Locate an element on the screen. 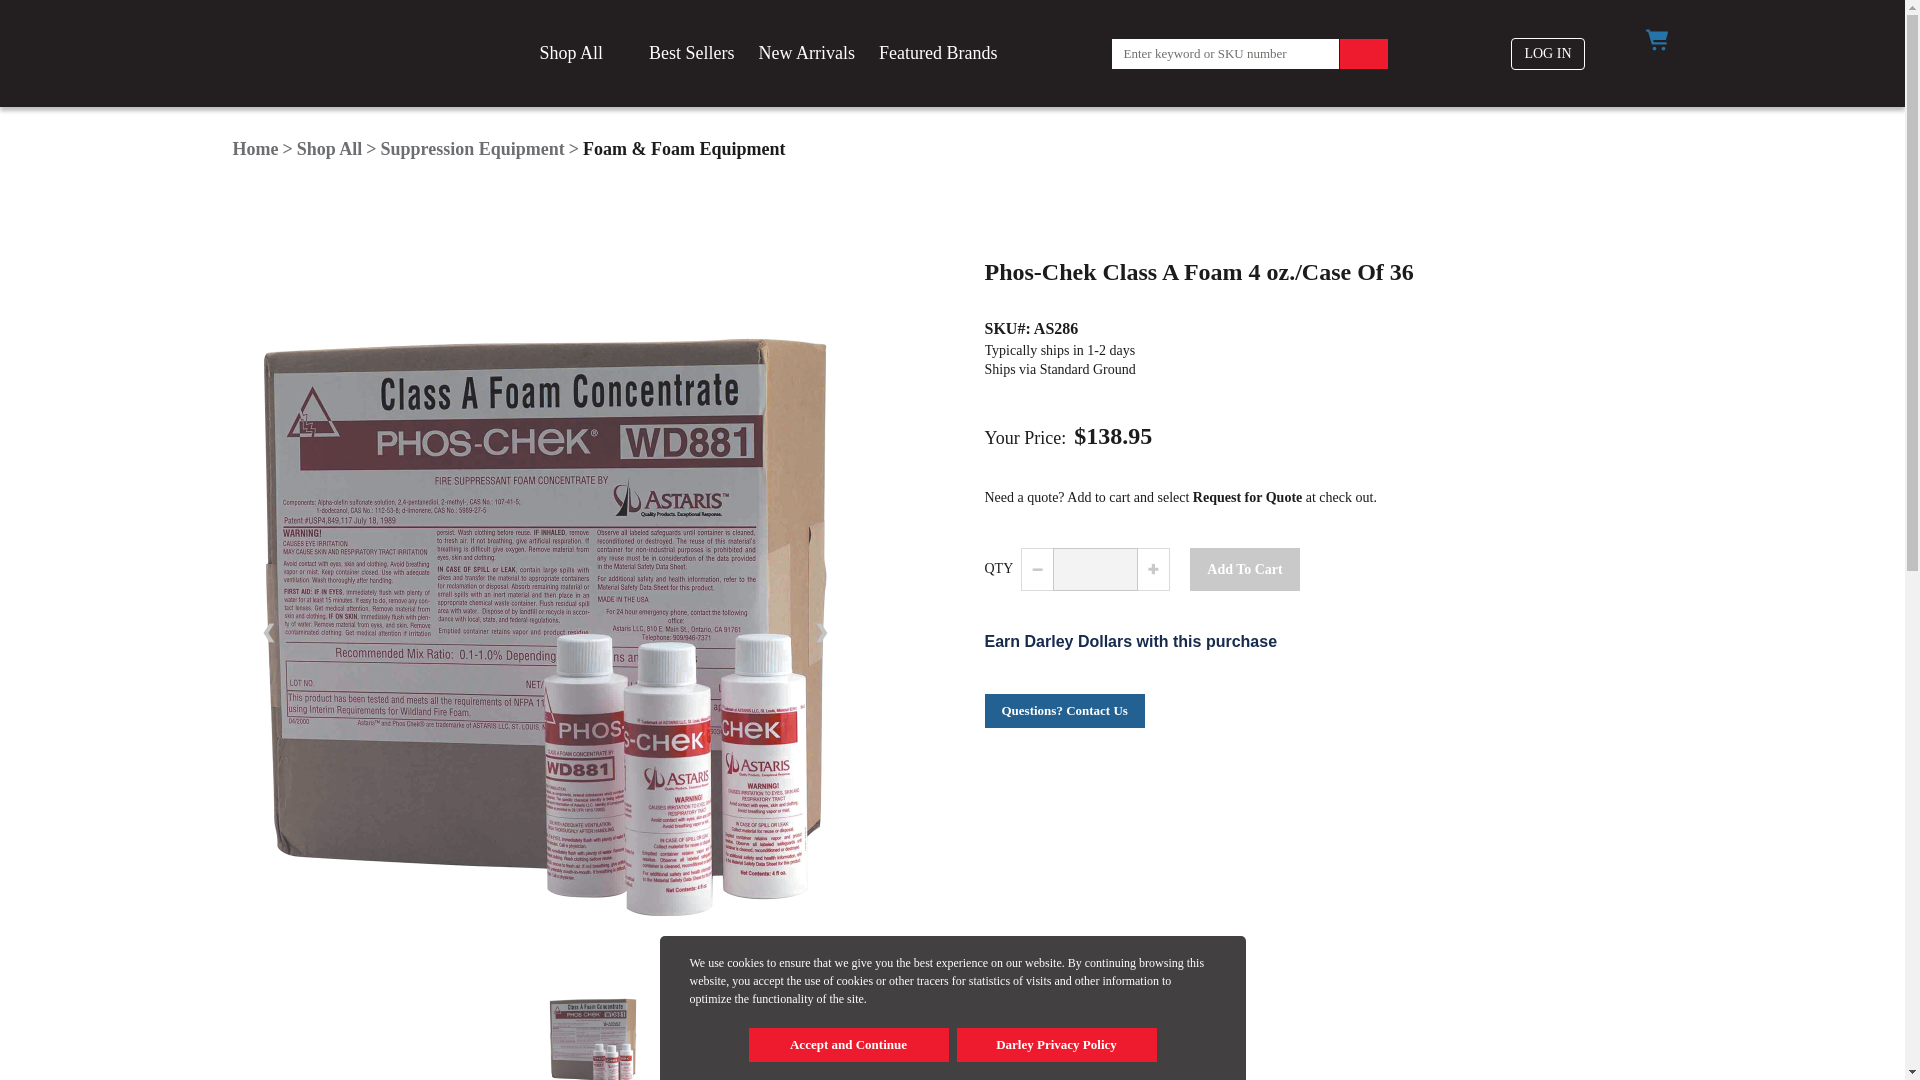  Featured Brands is located at coordinates (938, 54).